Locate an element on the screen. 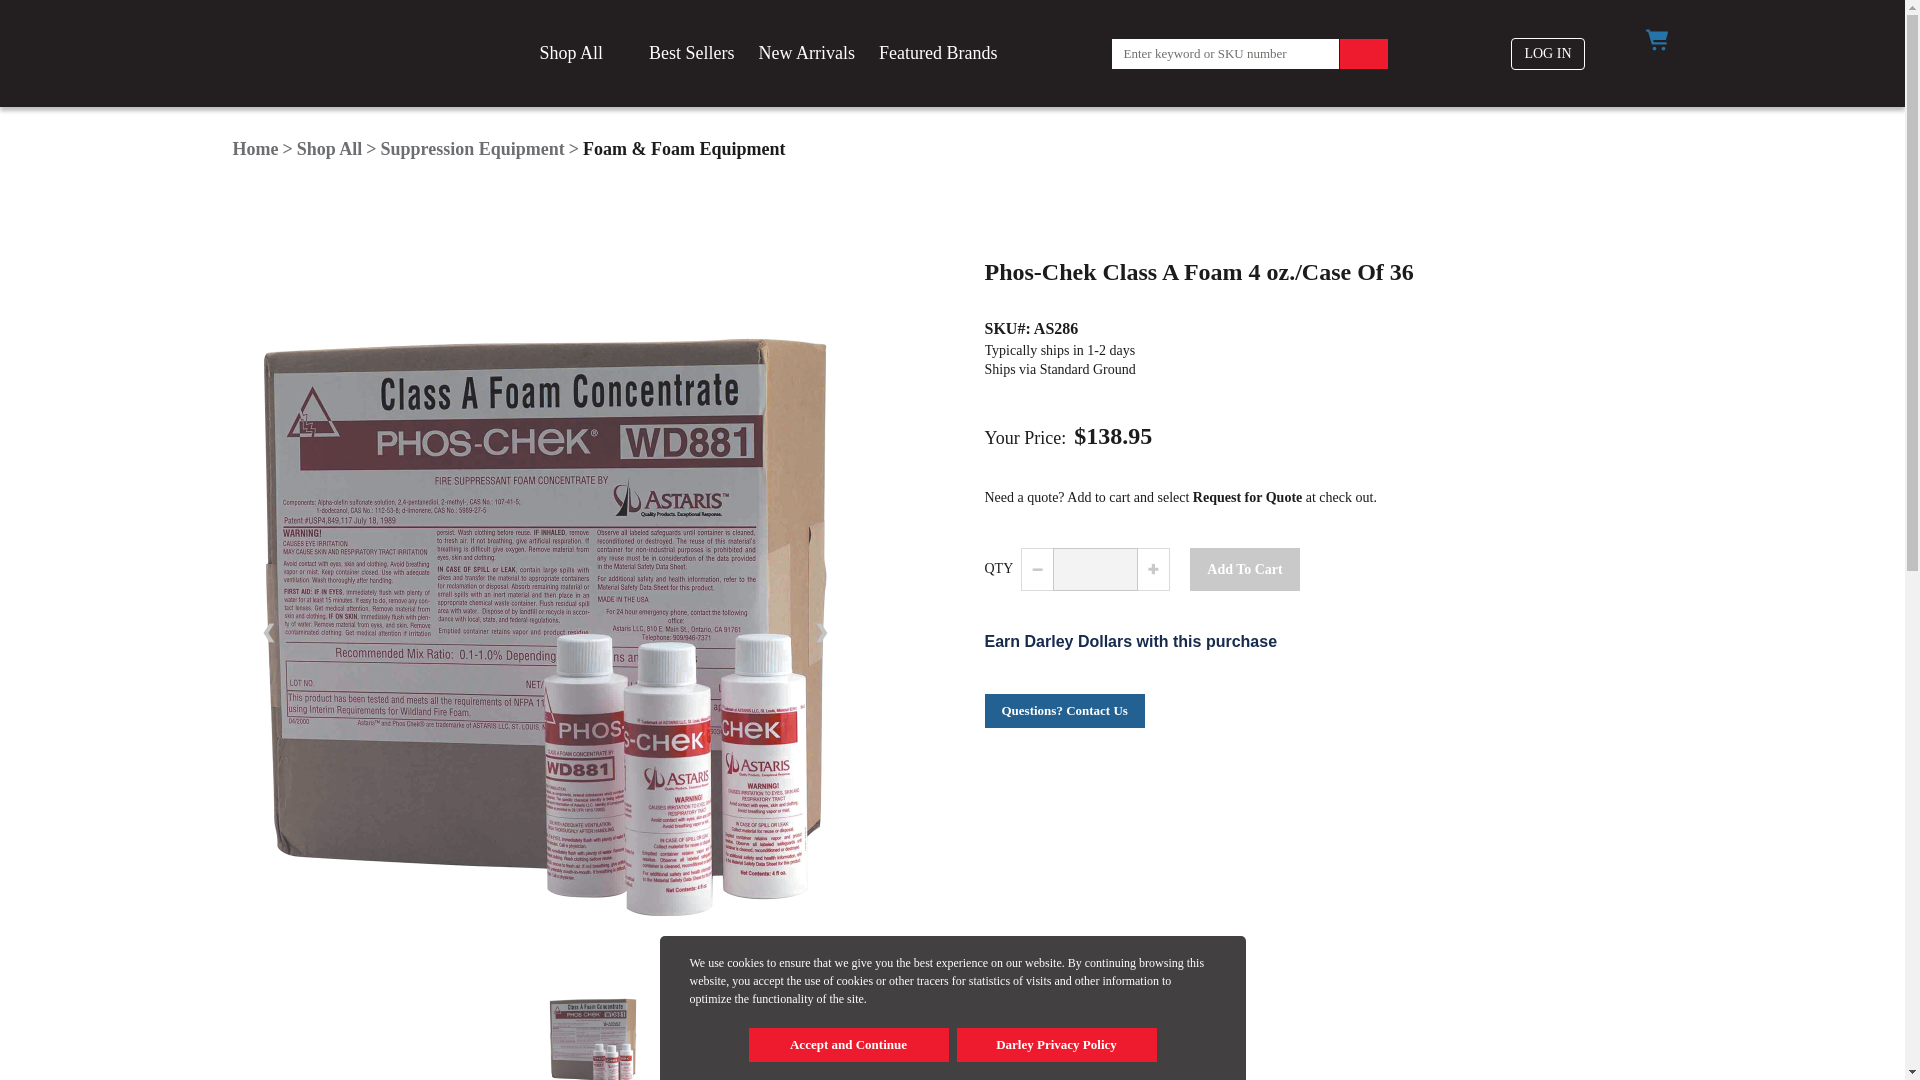  Featured Brands is located at coordinates (938, 54).